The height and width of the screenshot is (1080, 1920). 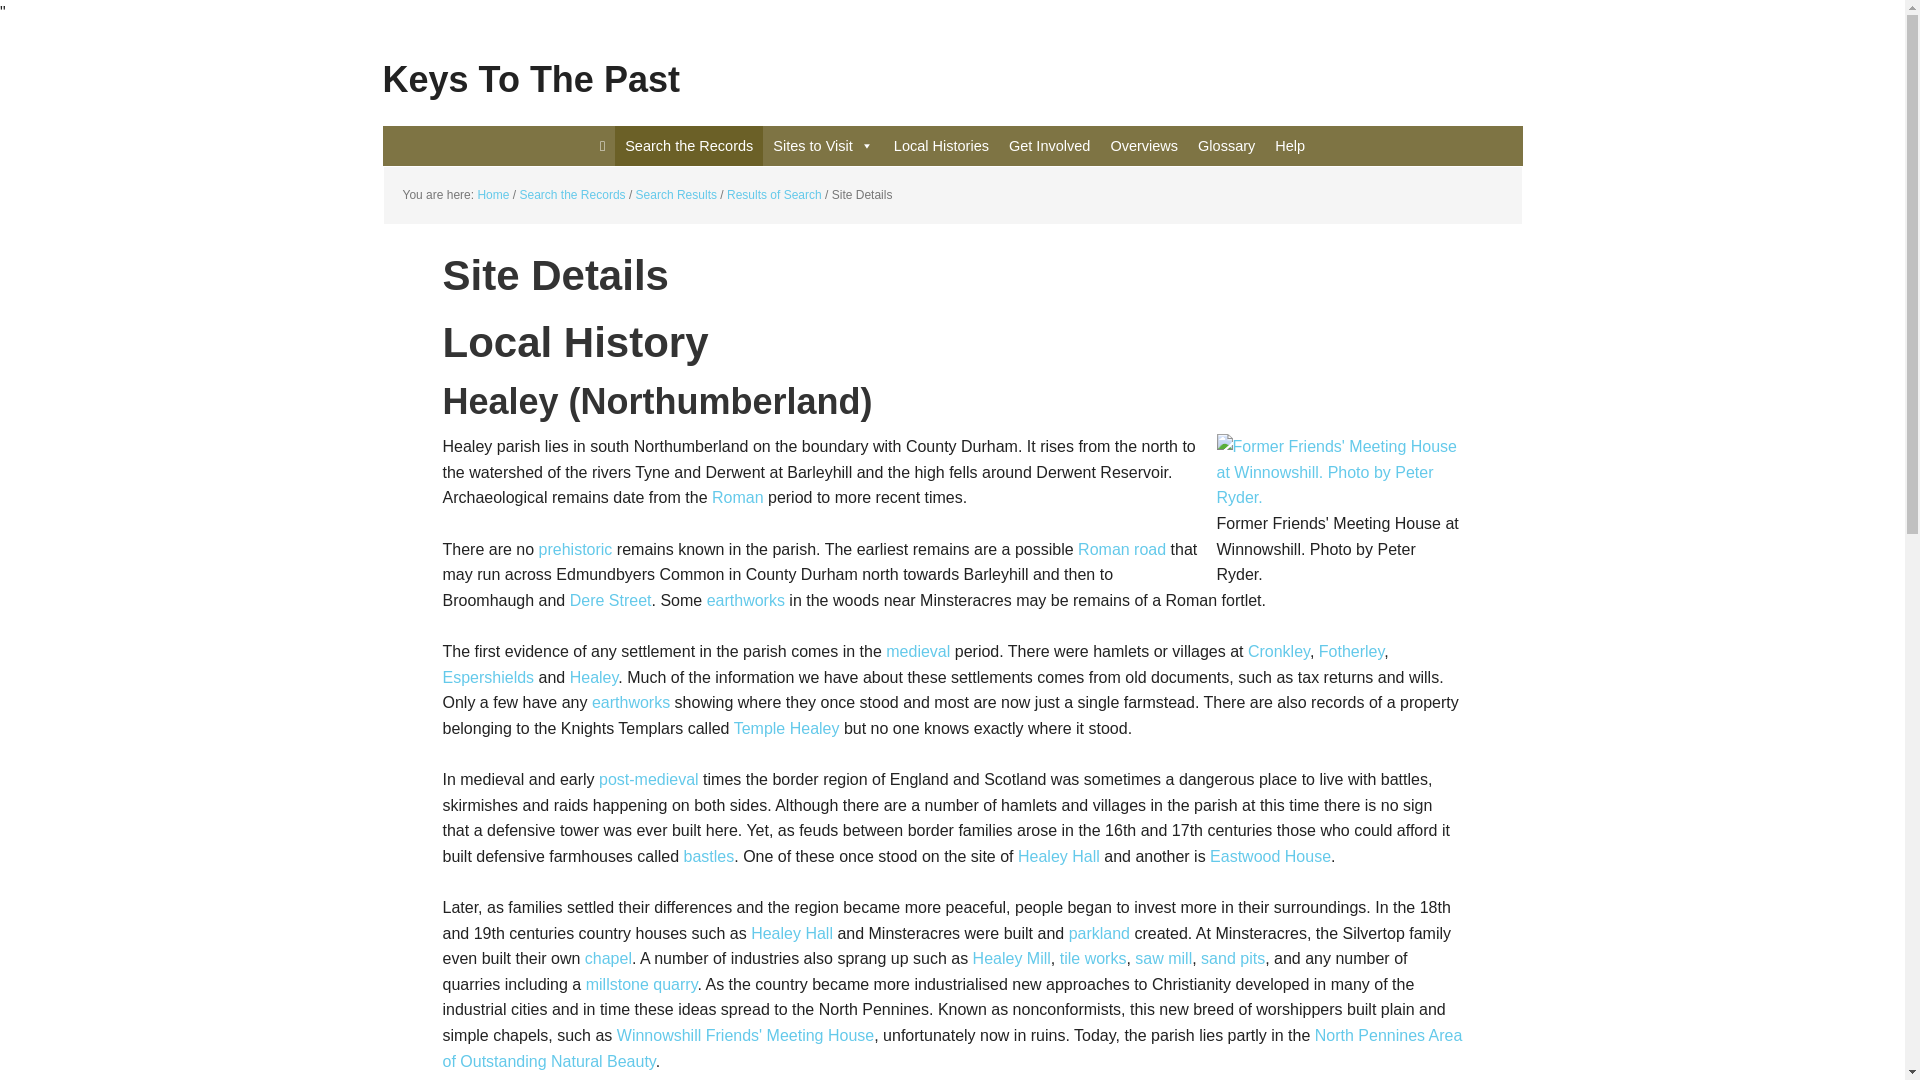 What do you see at coordinates (1049, 146) in the screenshot?
I see `Get Involved` at bounding box center [1049, 146].